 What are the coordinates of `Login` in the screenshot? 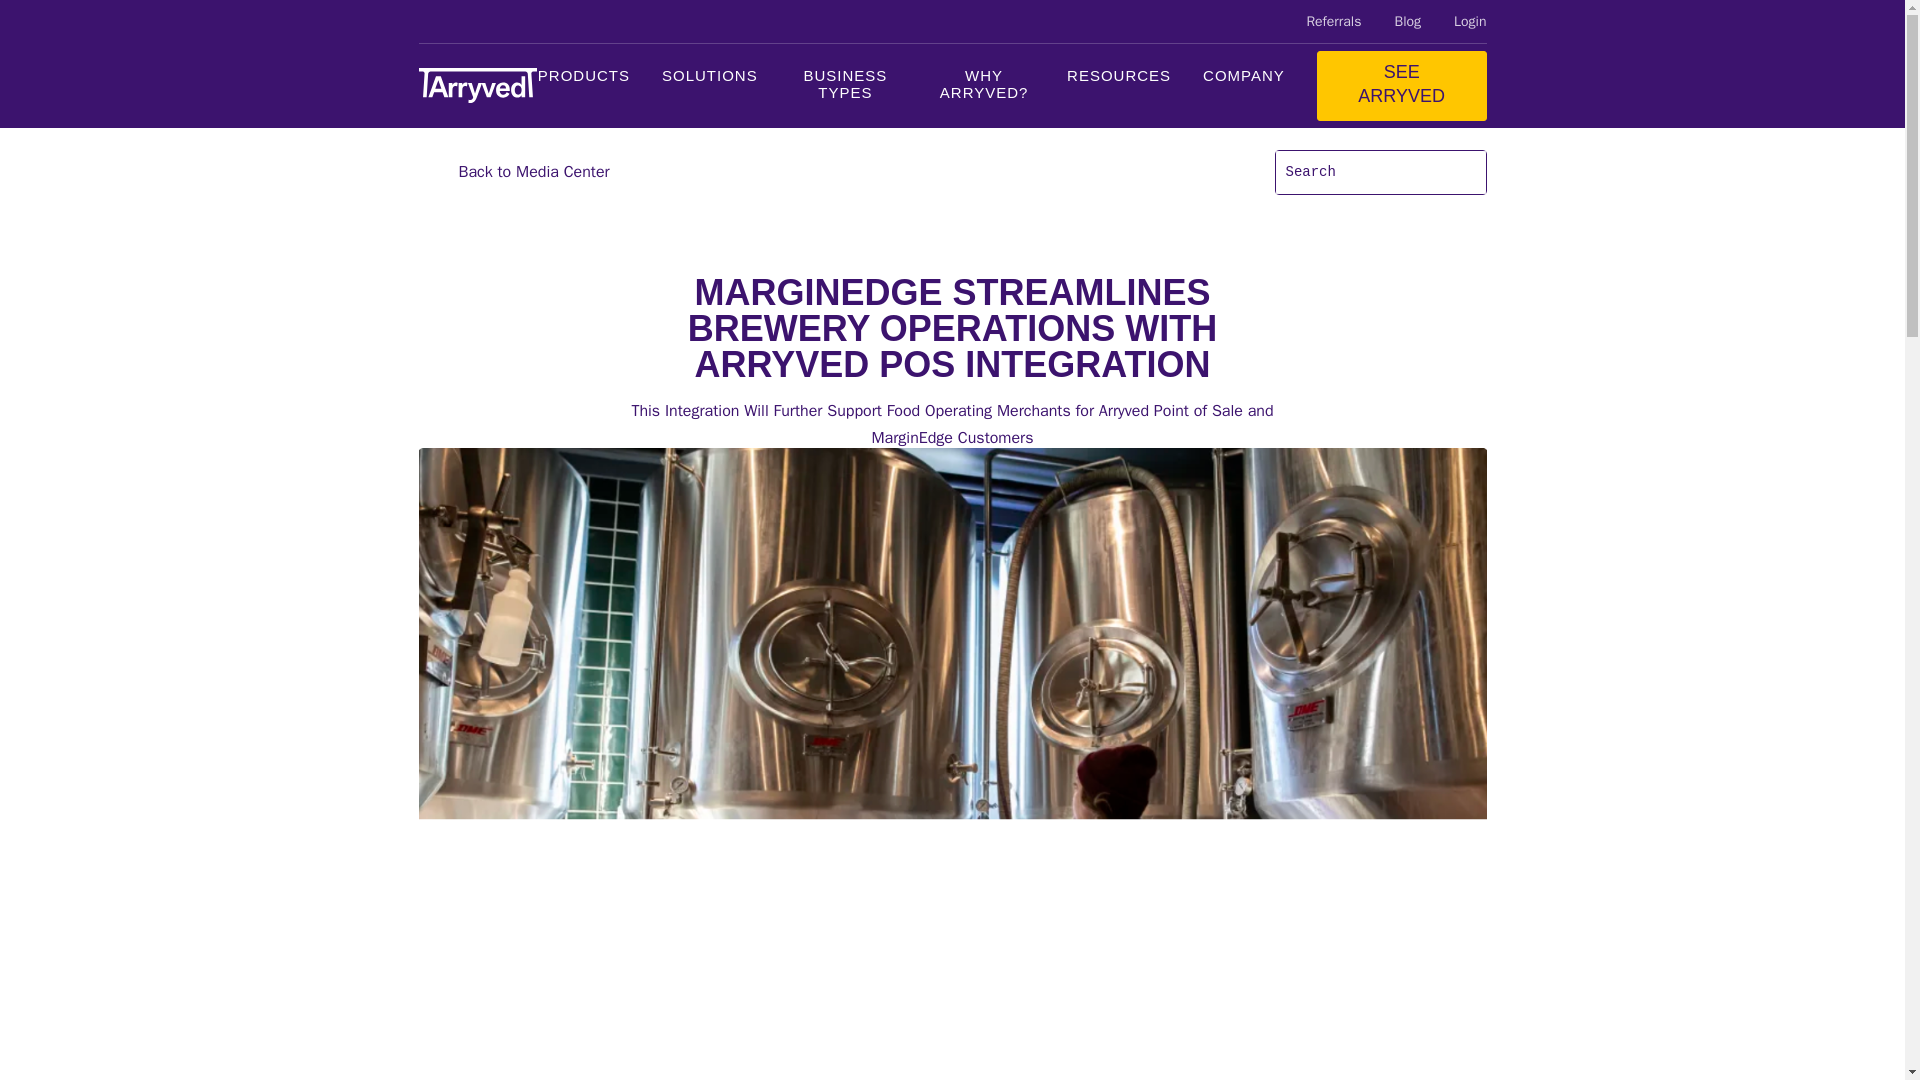 It's located at (1470, 21).